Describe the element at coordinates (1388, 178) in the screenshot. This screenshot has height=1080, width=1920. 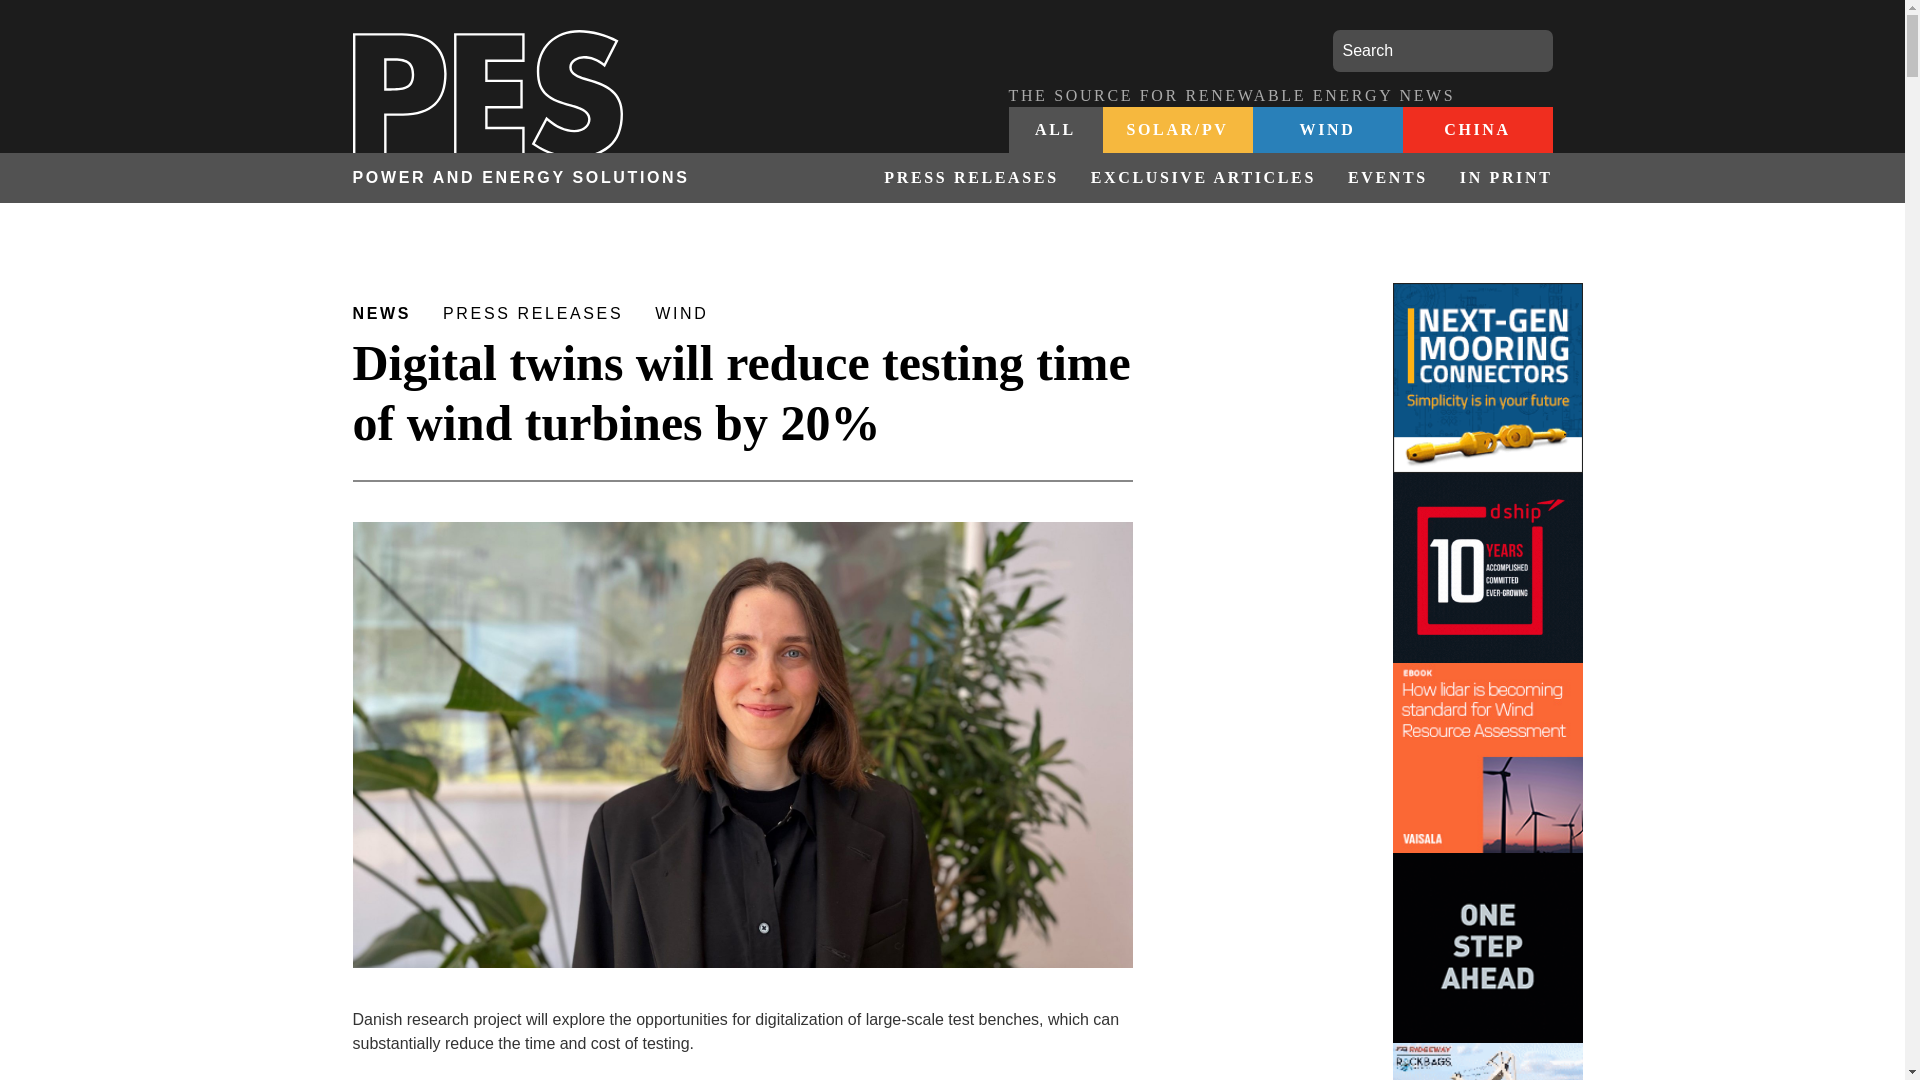
I see `EVENTS` at that location.